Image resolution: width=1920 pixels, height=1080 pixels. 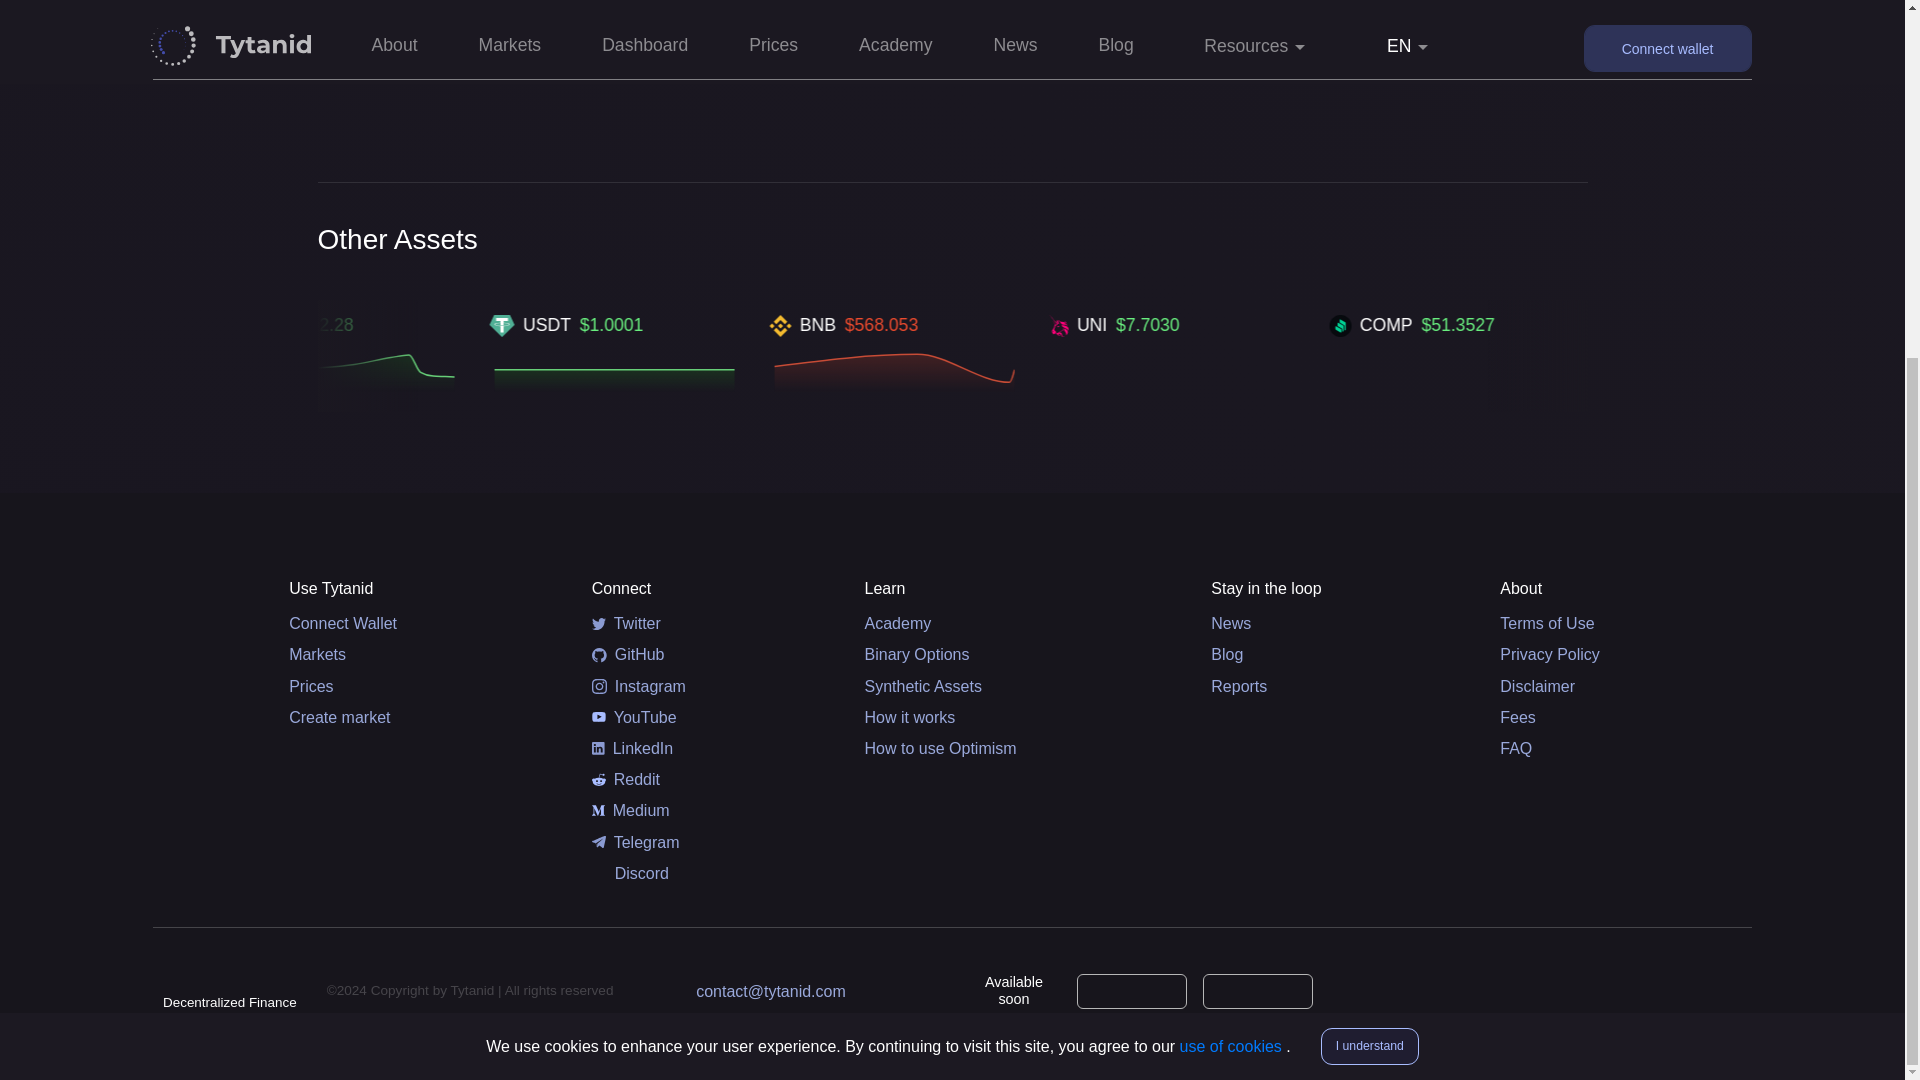 What do you see at coordinates (420, 623) in the screenshot?
I see `Connect Wallet` at bounding box center [420, 623].